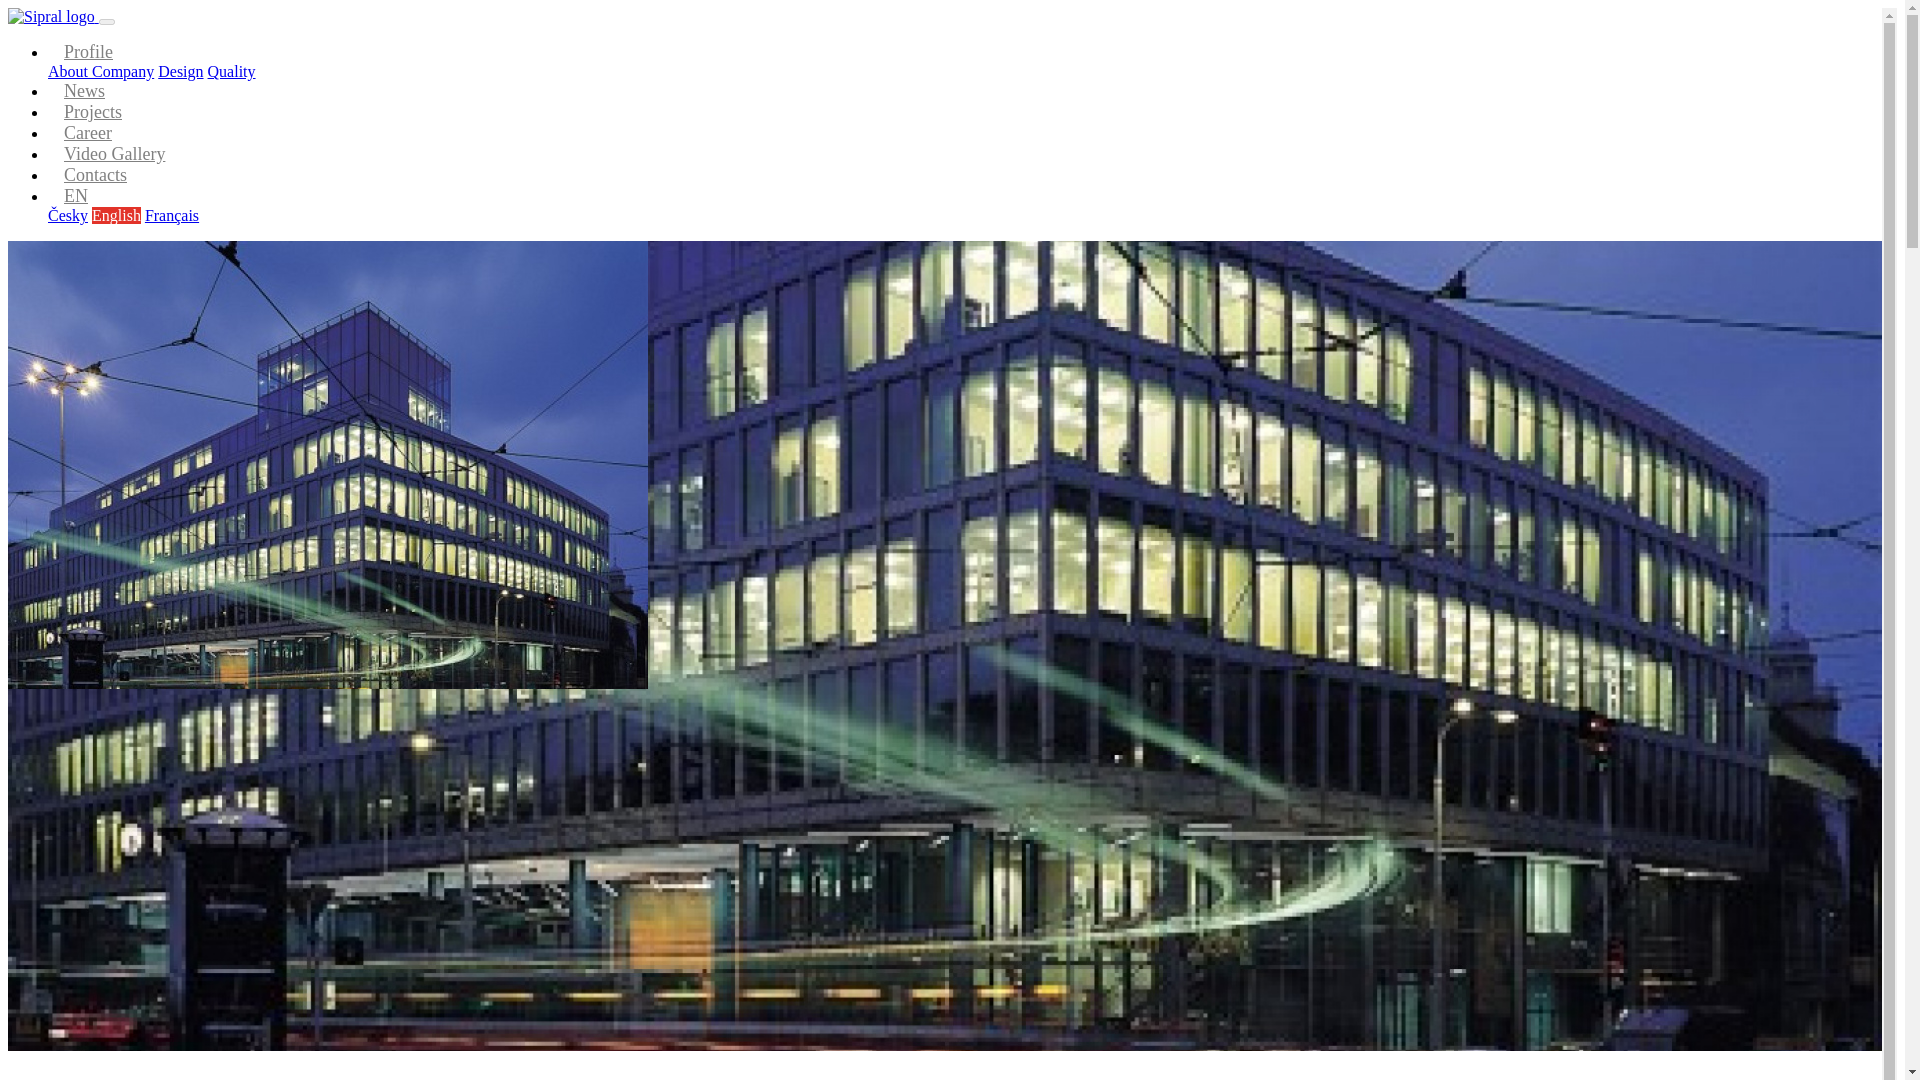 Image resolution: width=1920 pixels, height=1080 pixels. What do you see at coordinates (94, 176) in the screenshot?
I see `Contacts` at bounding box center [94, 176].